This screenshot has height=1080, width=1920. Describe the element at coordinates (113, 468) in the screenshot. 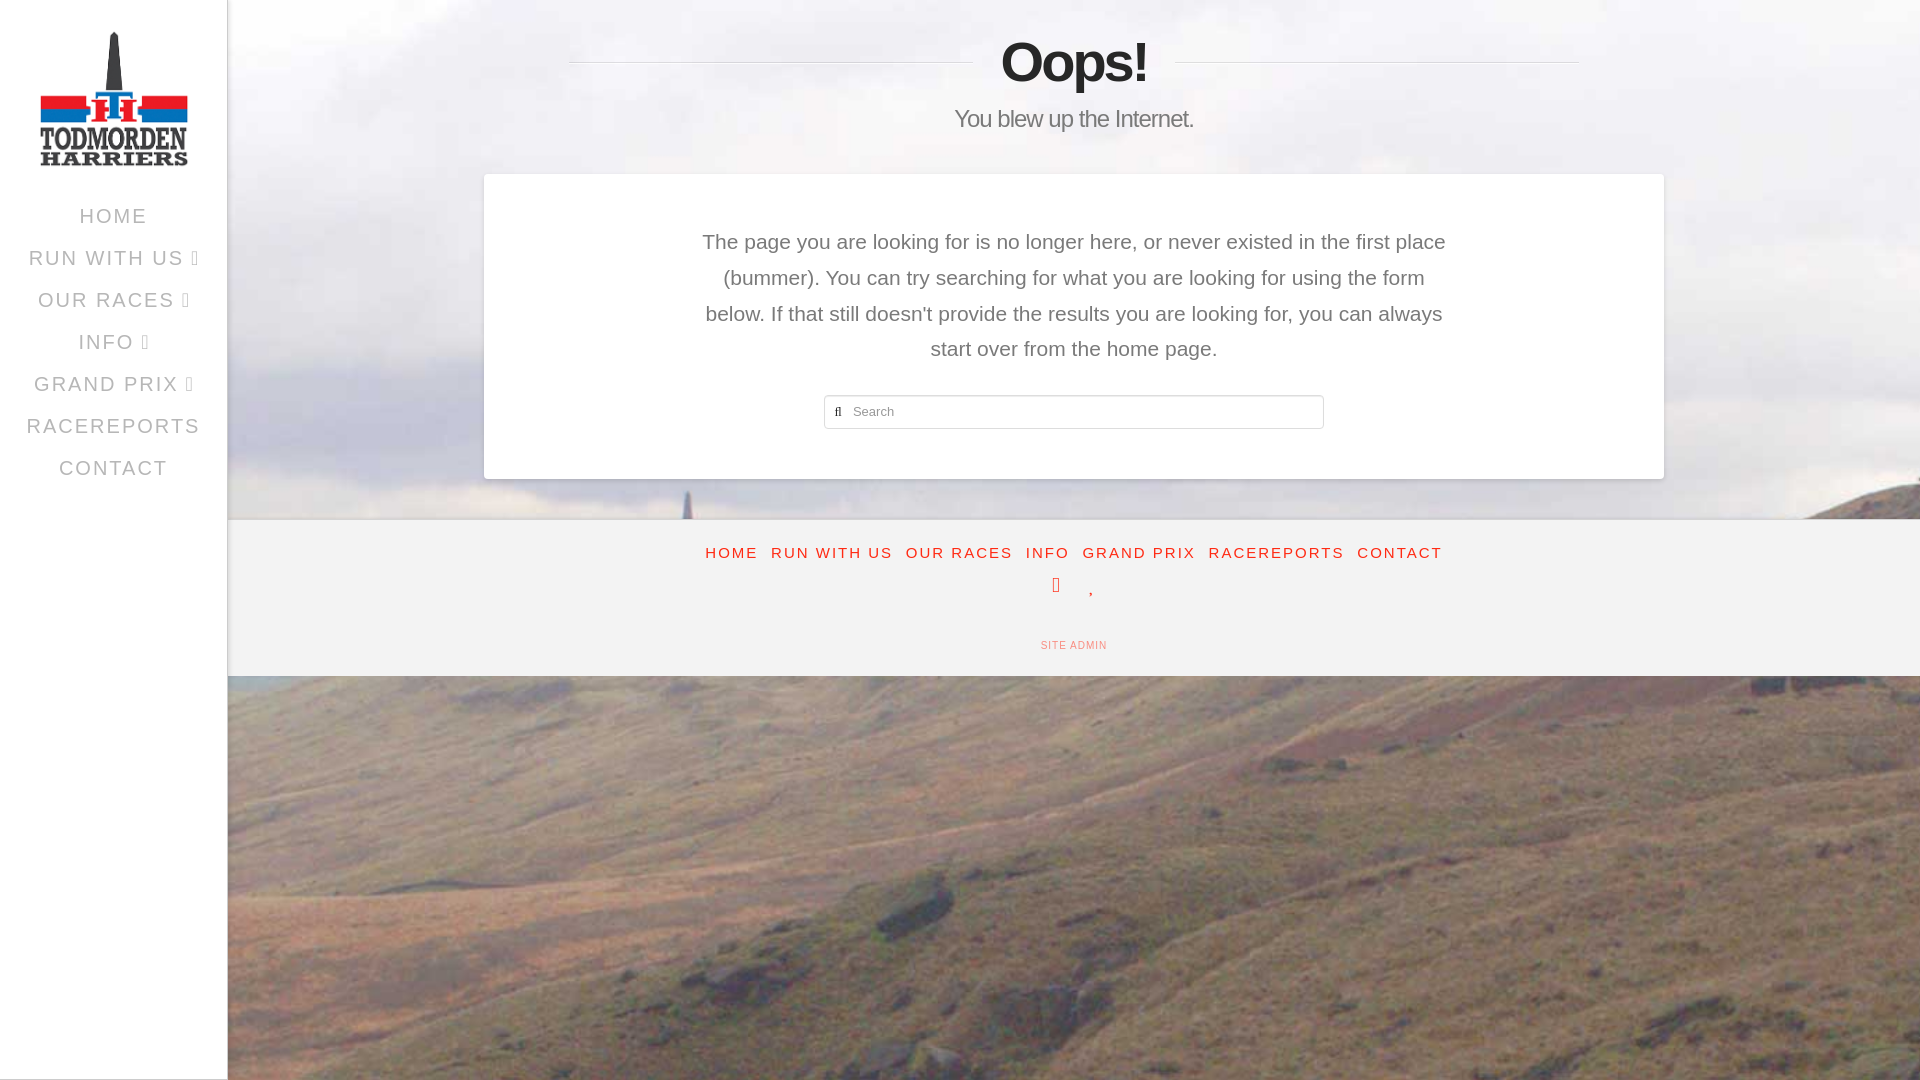

I see `CONTACT` at that location.